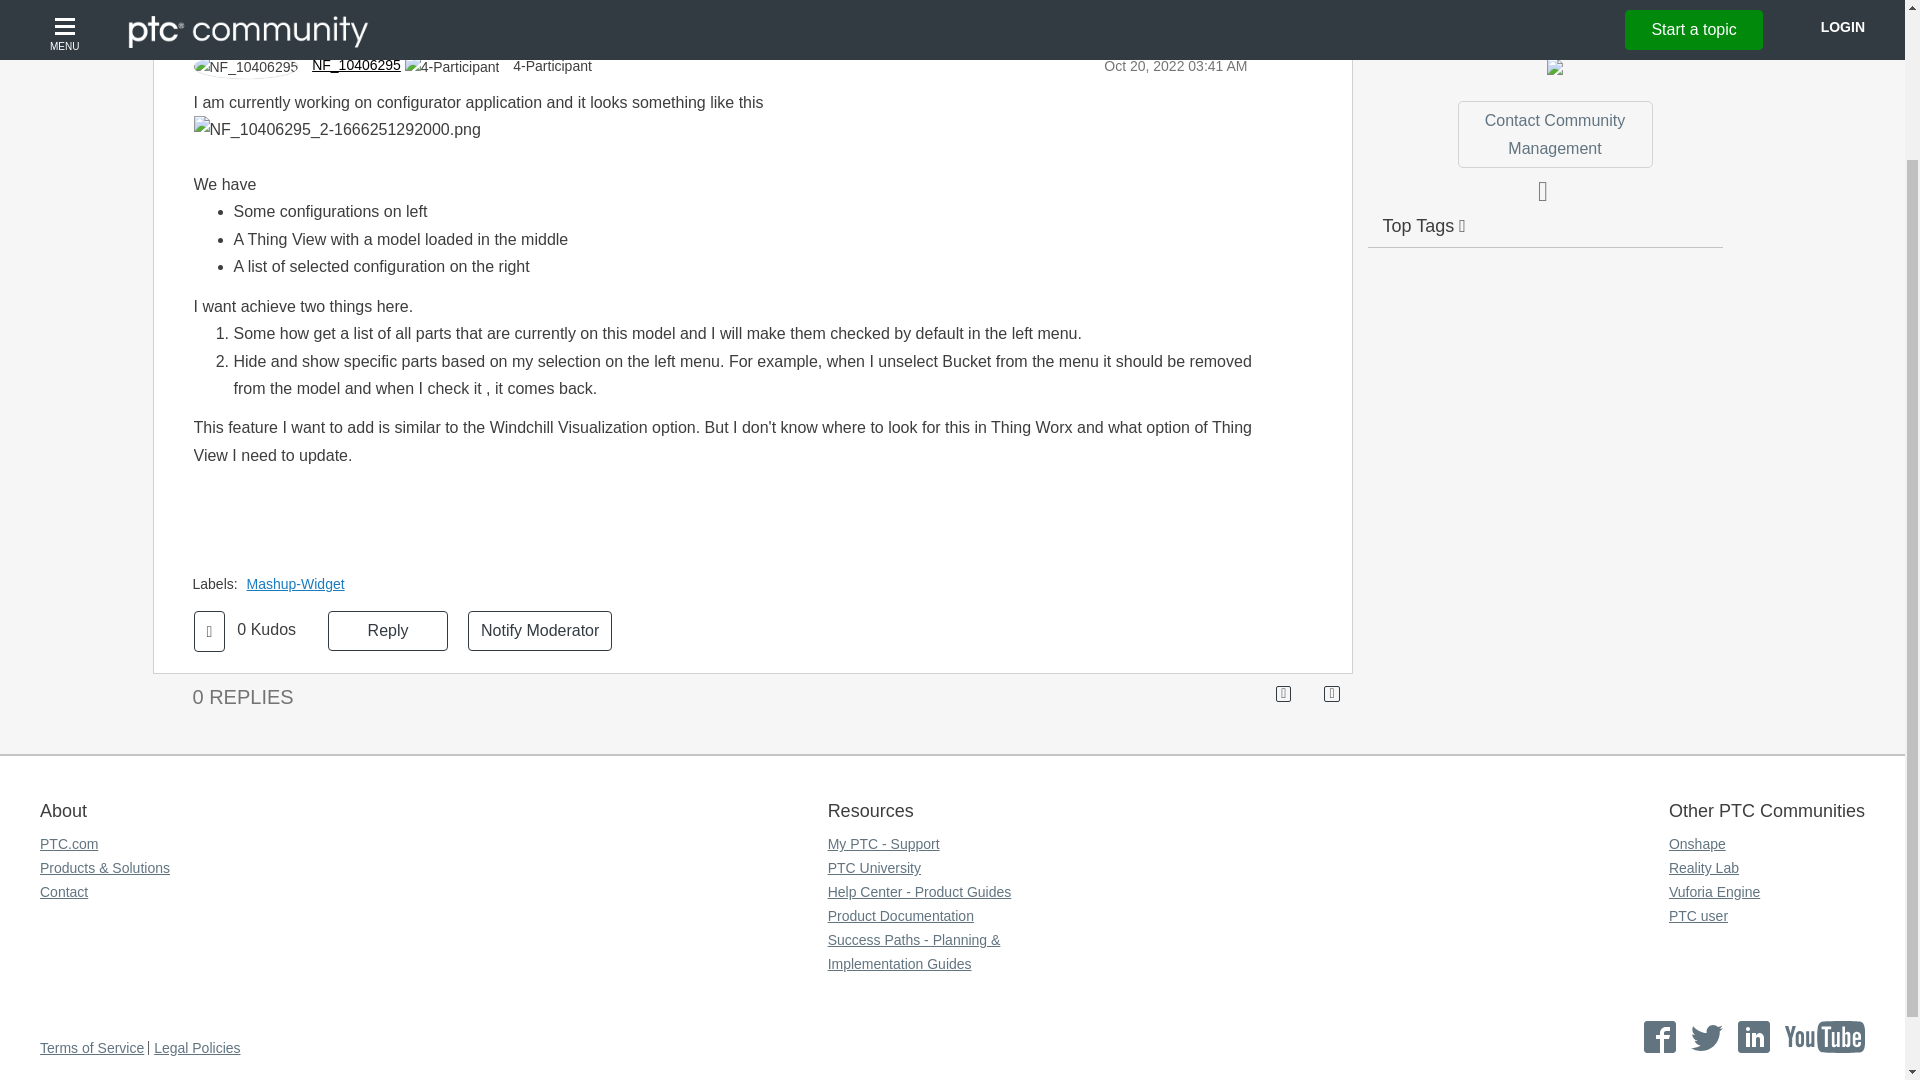 The image size is (1920, 1080). What do you see at coordinates (1554, 134) in the screenshot?
I see `Contact Community Management` at bounding box center [1554, 134].